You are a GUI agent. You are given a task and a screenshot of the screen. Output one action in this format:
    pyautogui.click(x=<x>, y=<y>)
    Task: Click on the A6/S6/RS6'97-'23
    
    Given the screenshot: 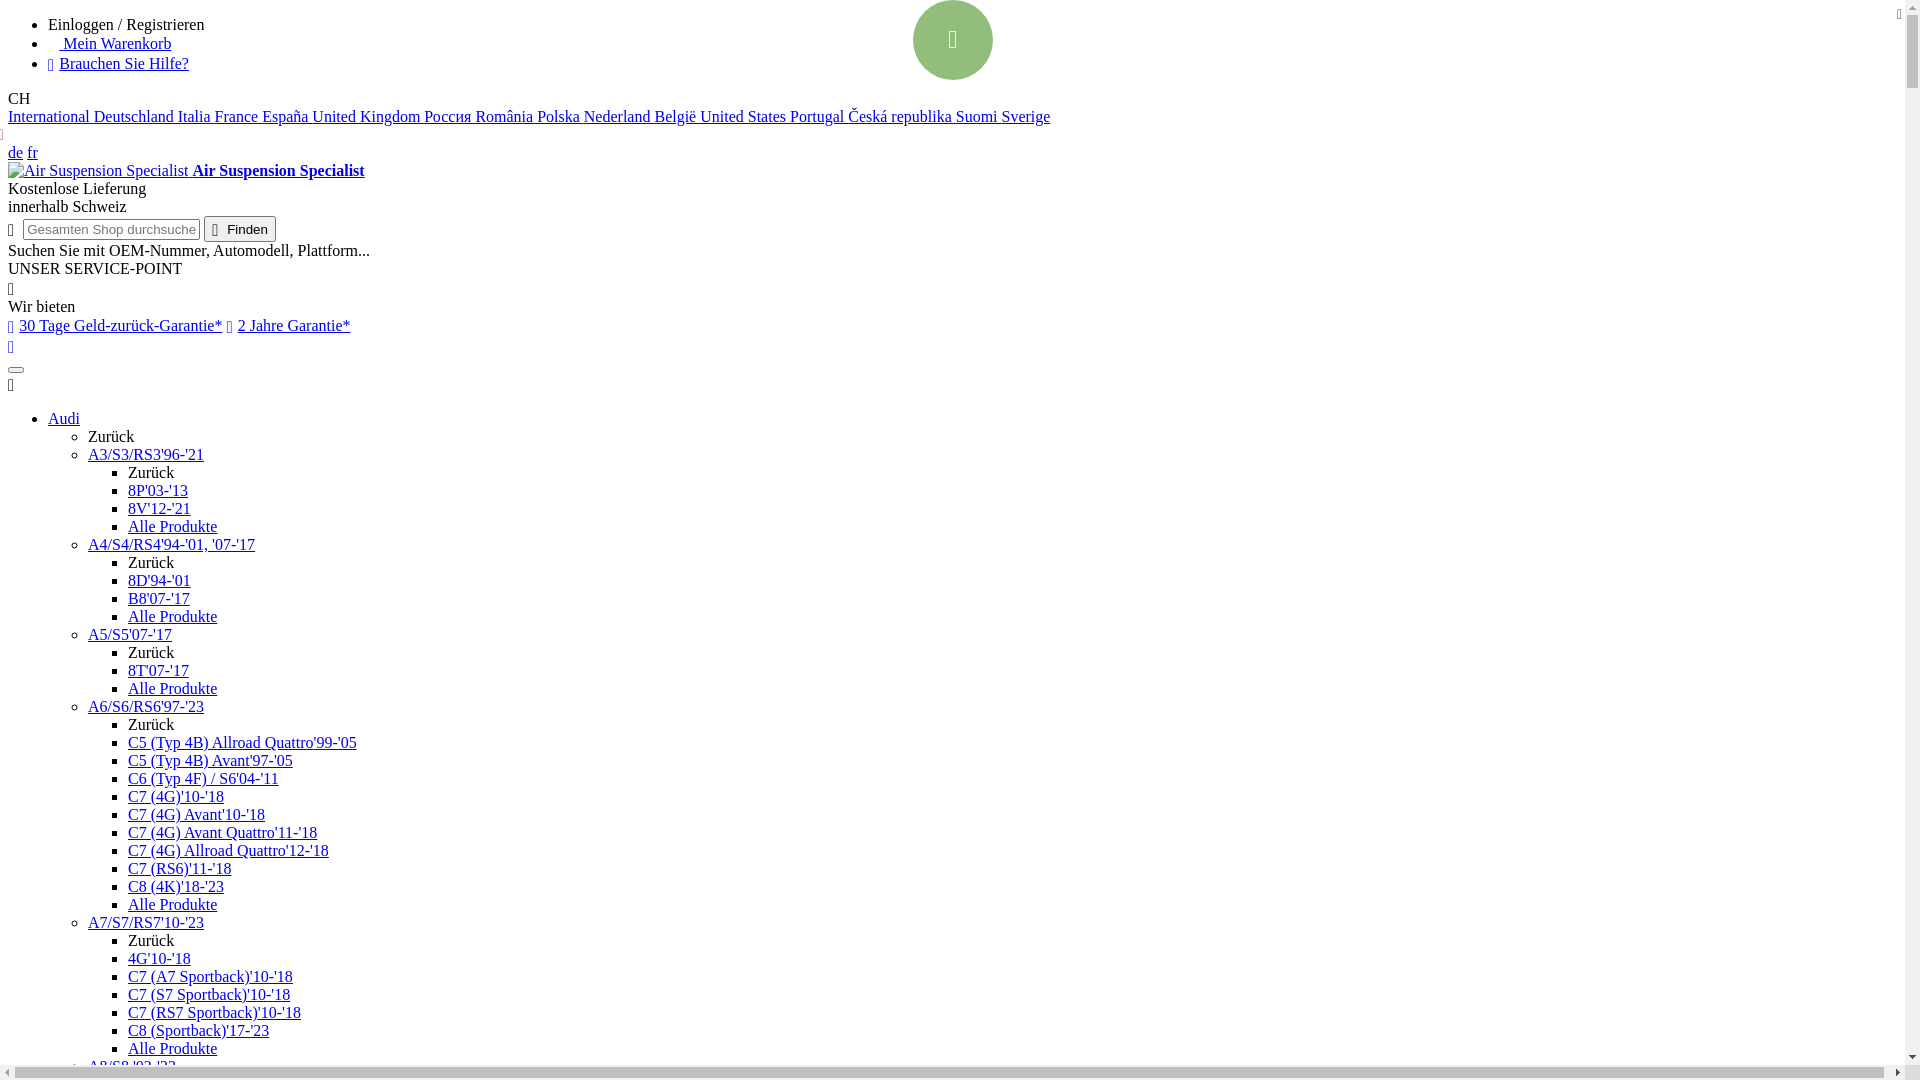 What is the action you would take?
    pyautogui.click(x=146, y=706)
    